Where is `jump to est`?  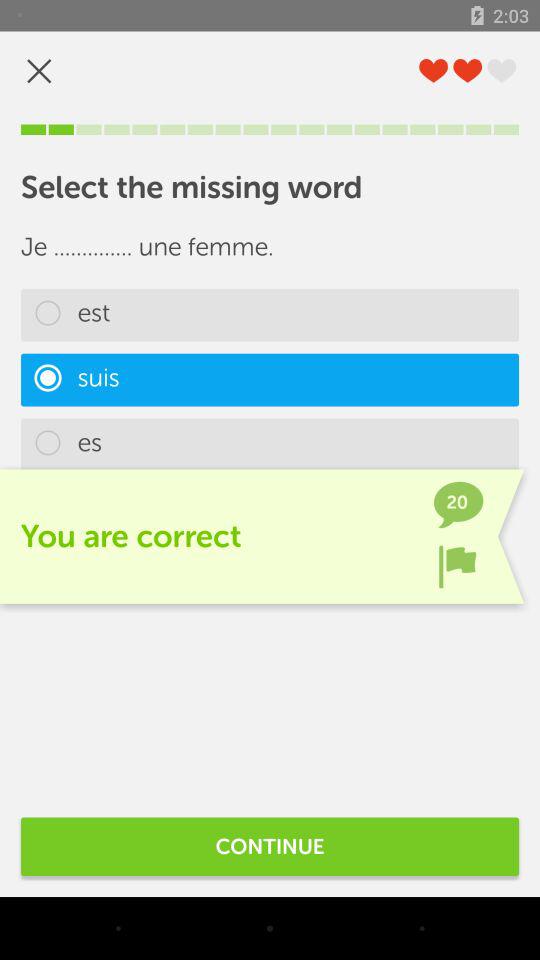
jump to est is located at coordinates (270, 314).